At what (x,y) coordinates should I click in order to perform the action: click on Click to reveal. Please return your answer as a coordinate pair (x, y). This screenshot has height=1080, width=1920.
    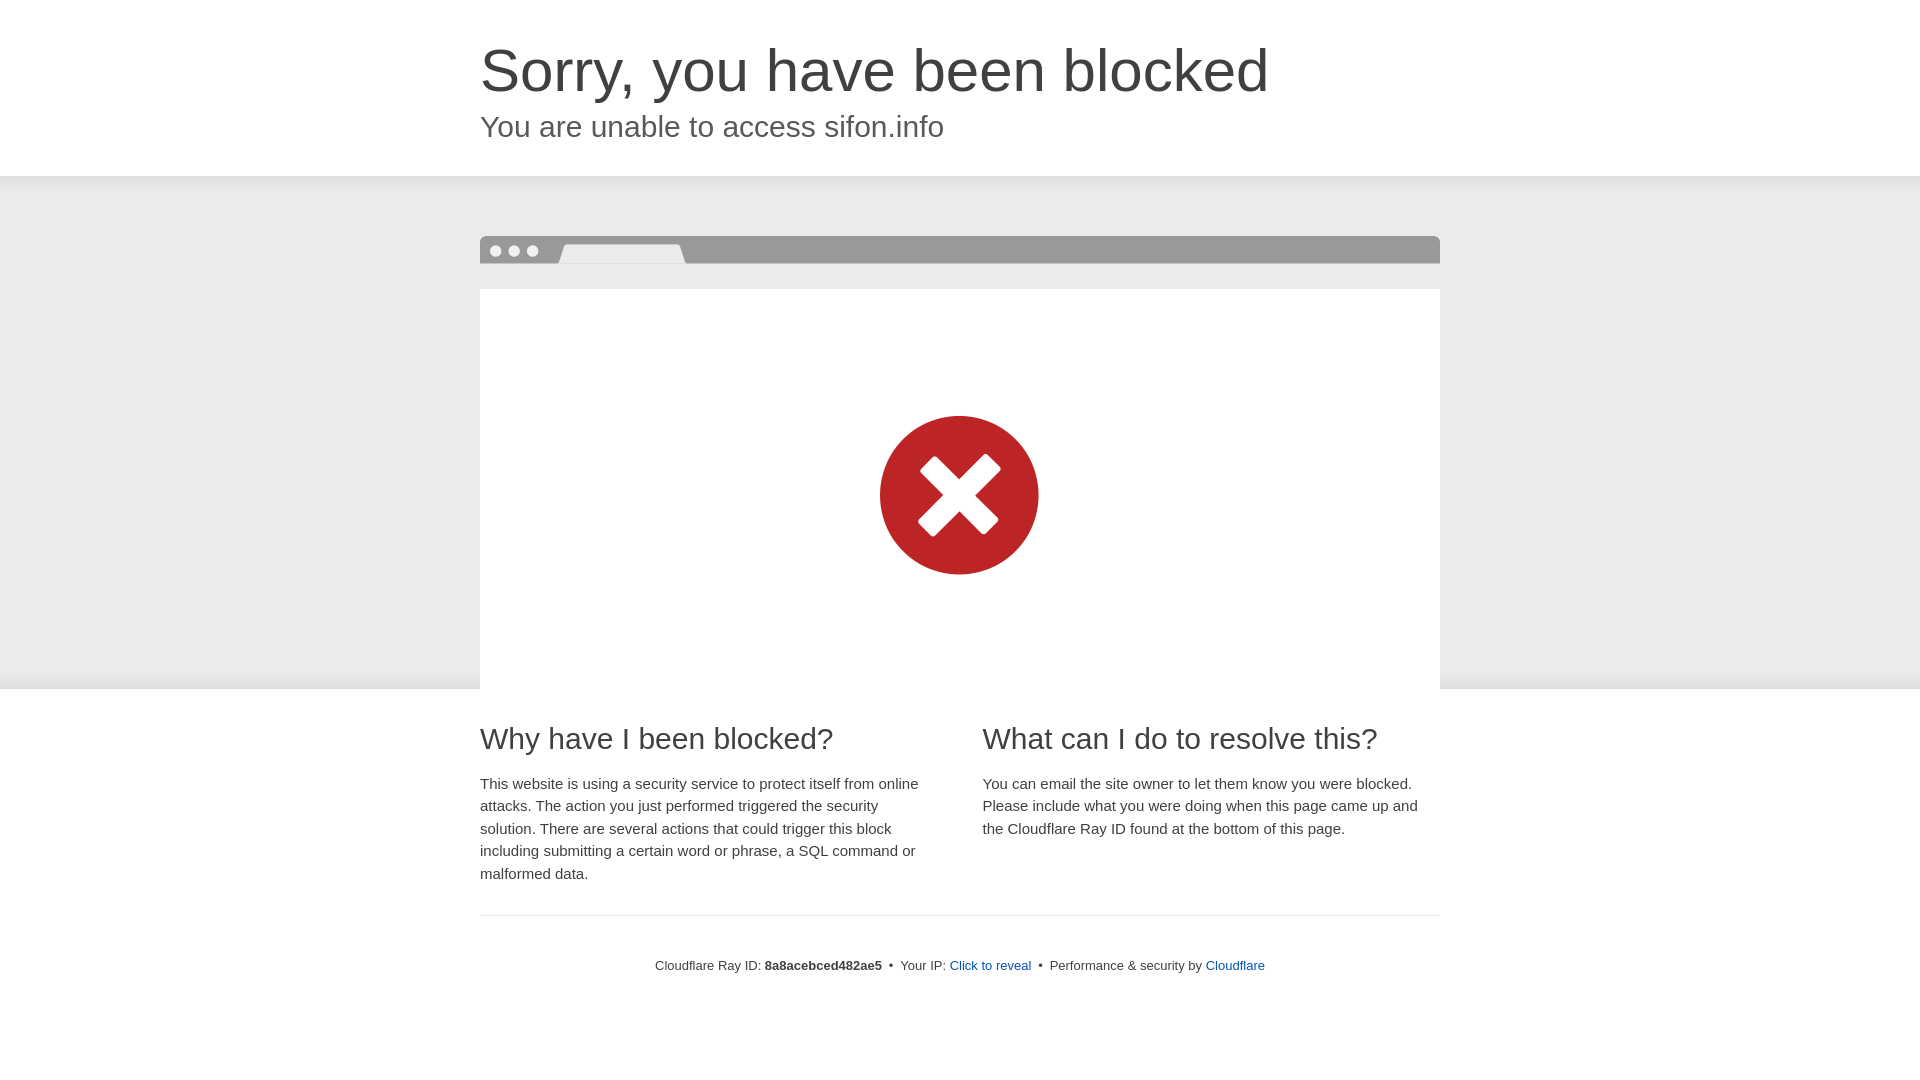
    Looking at the image, I should click on (991, 966).